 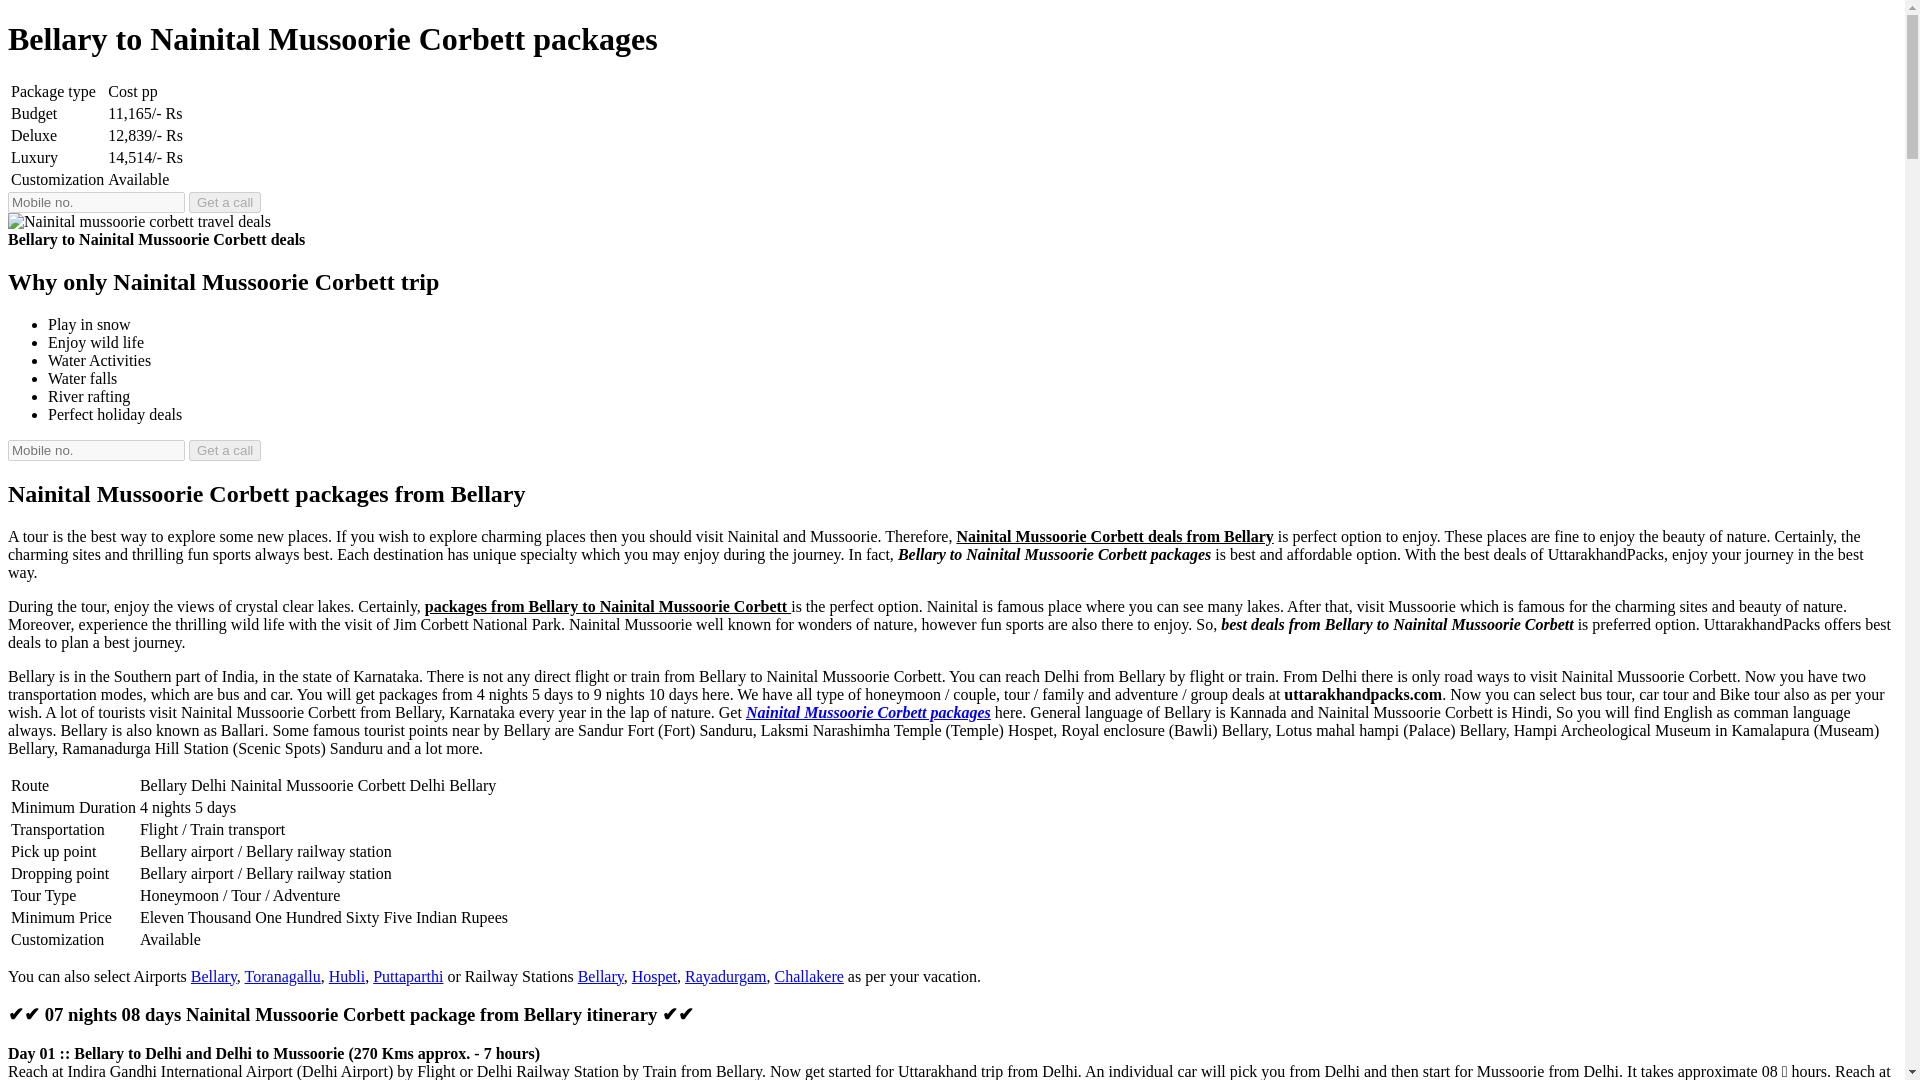 What do you see at coordinates (96, 450) in the screenshot?
I see `Enter your Mo. no. only digits` at bounding box center [96, 450].